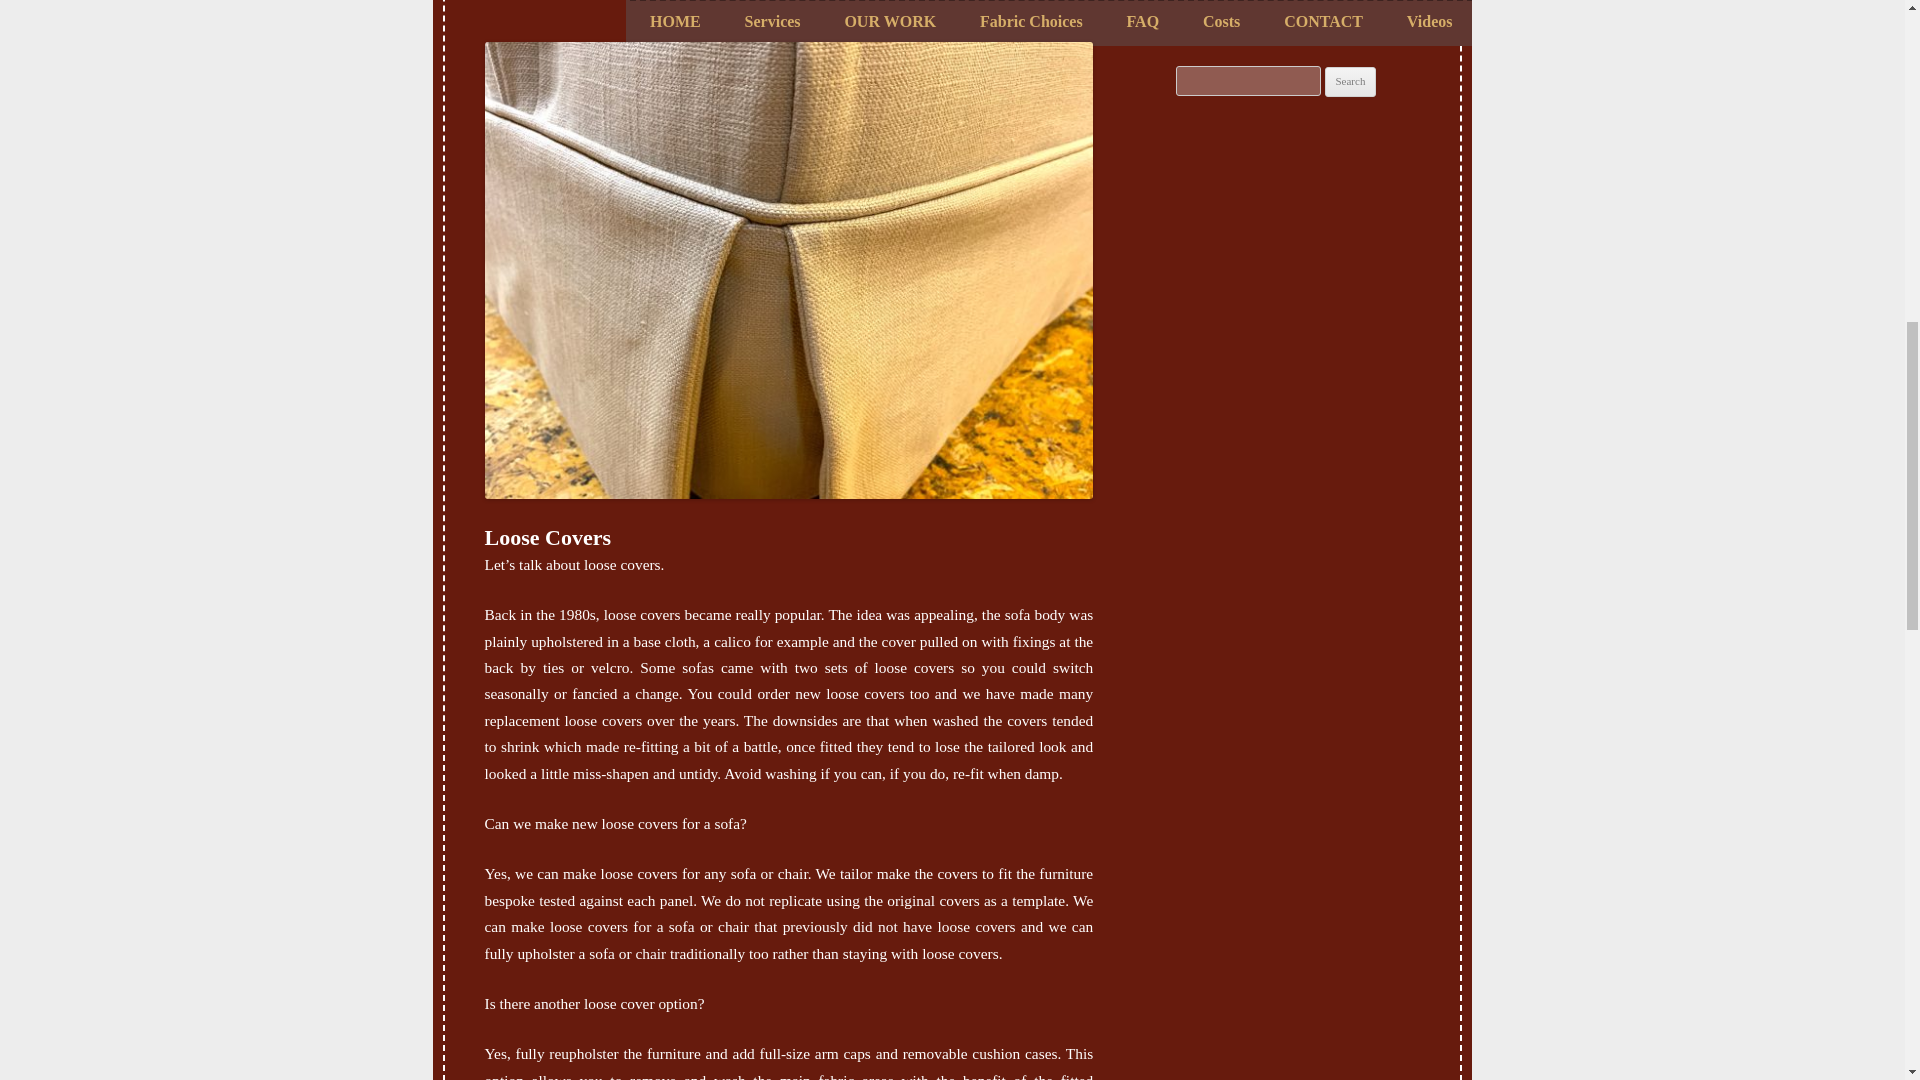 The image size is (1920, 1080). What do you see at coordinates (1324, 22) in the screenshot?
I see `CONTACT` at bounding box center [1324, 22].